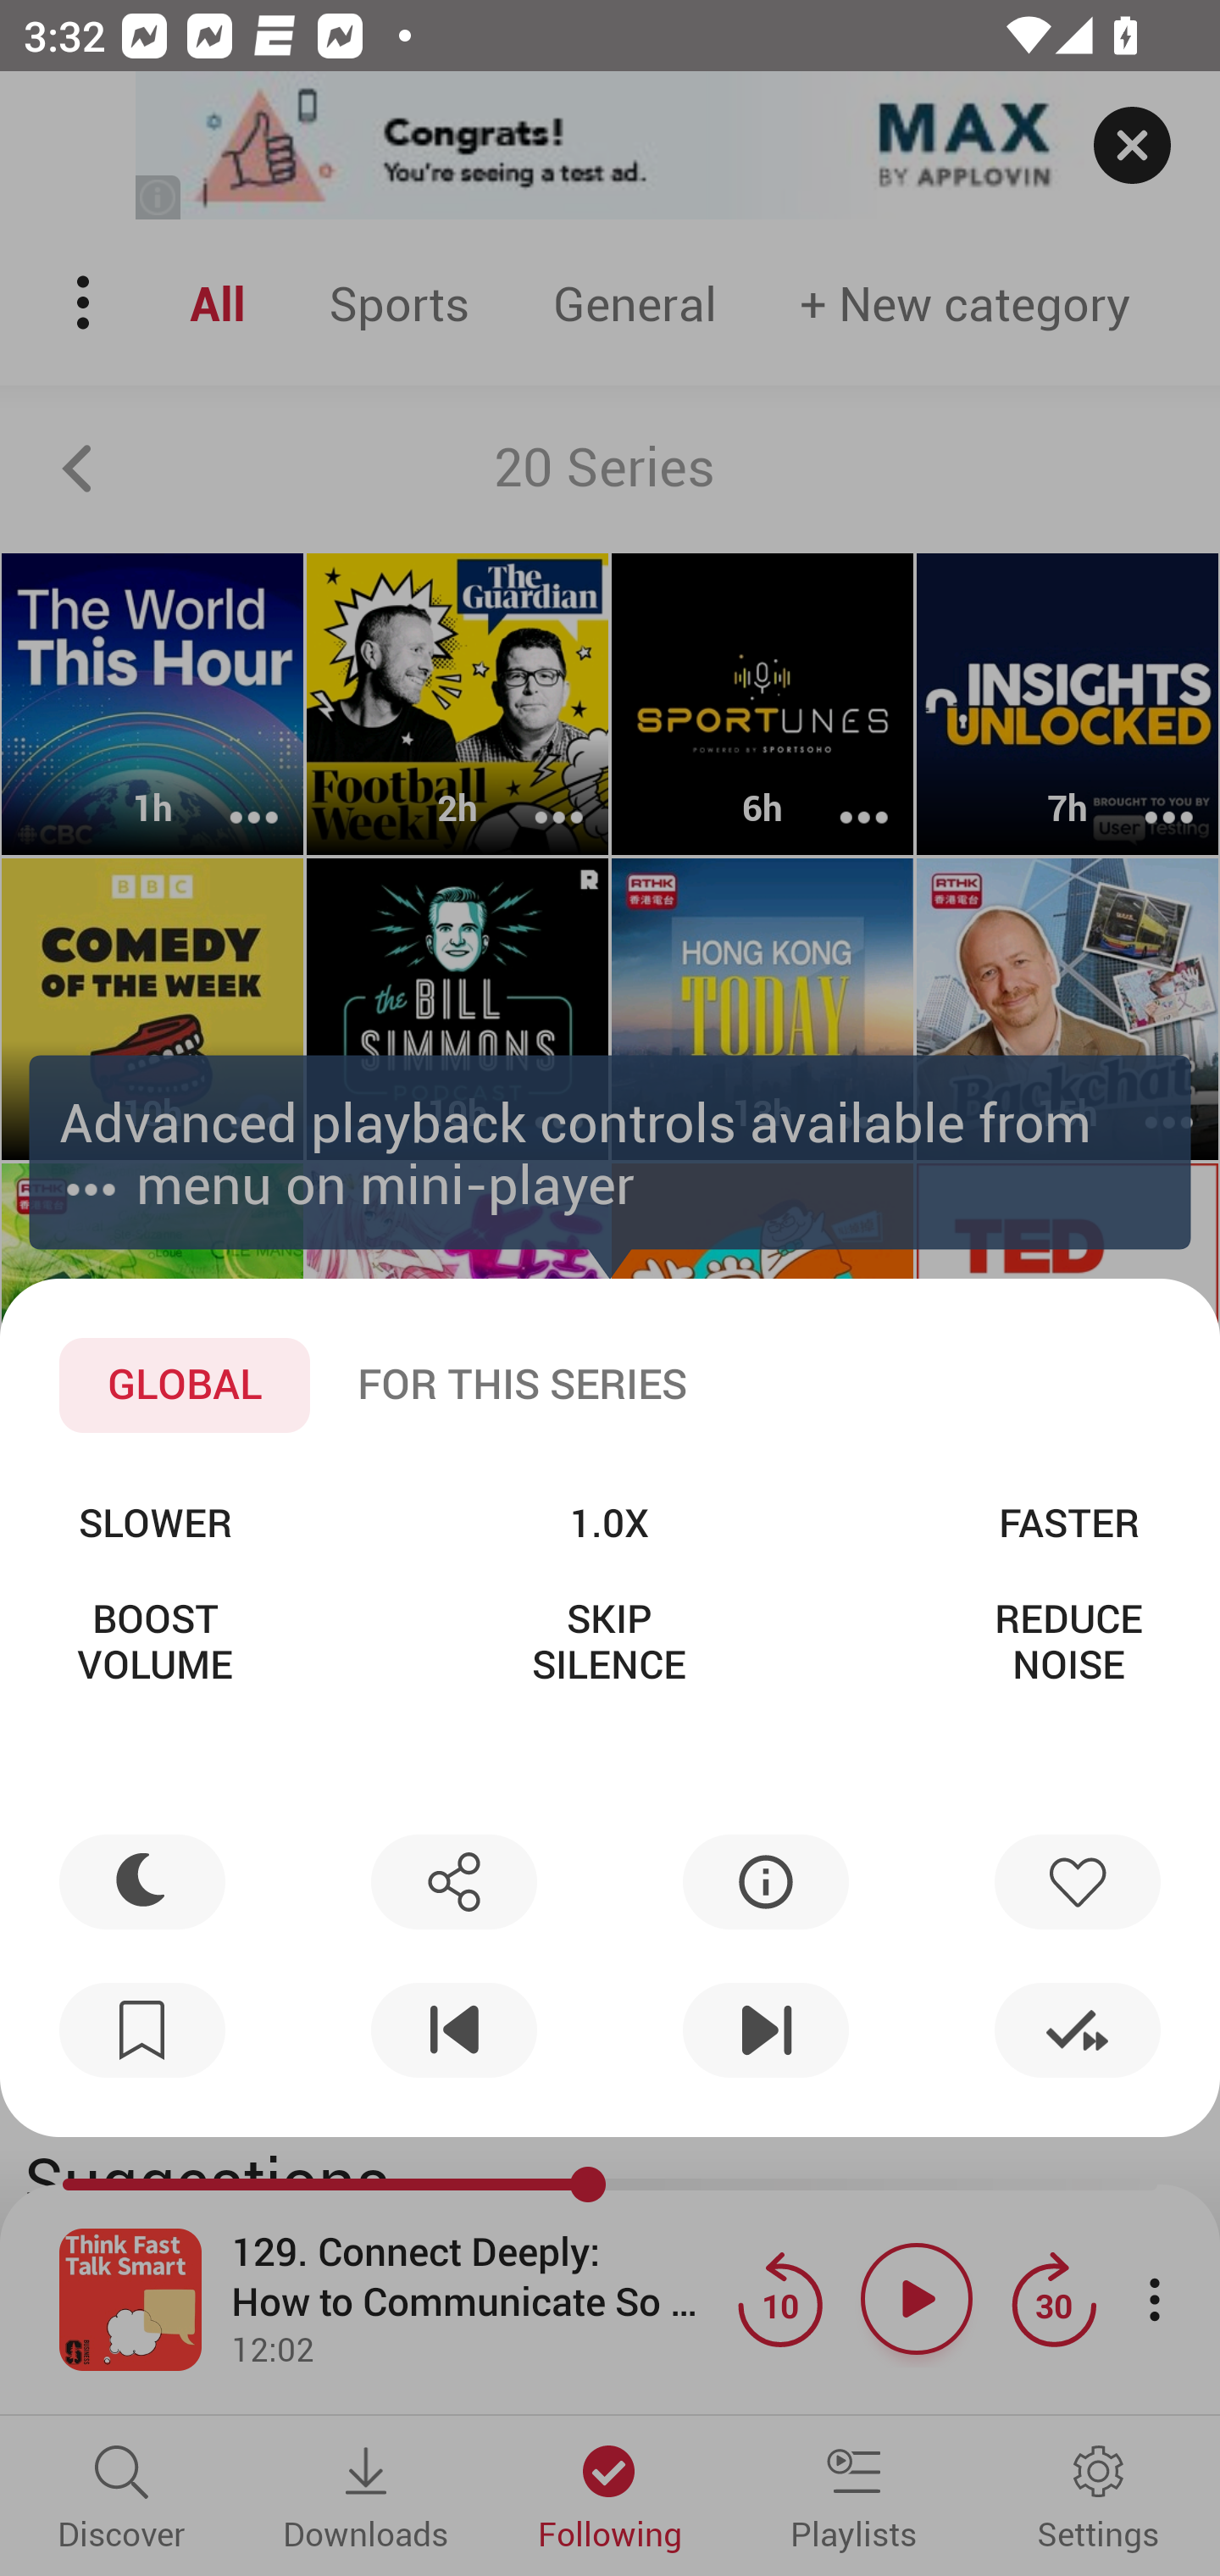  Describe the element at coordinates (1068, 1641) in the screenshot. I see `REDUCE
NOISE` at that location.